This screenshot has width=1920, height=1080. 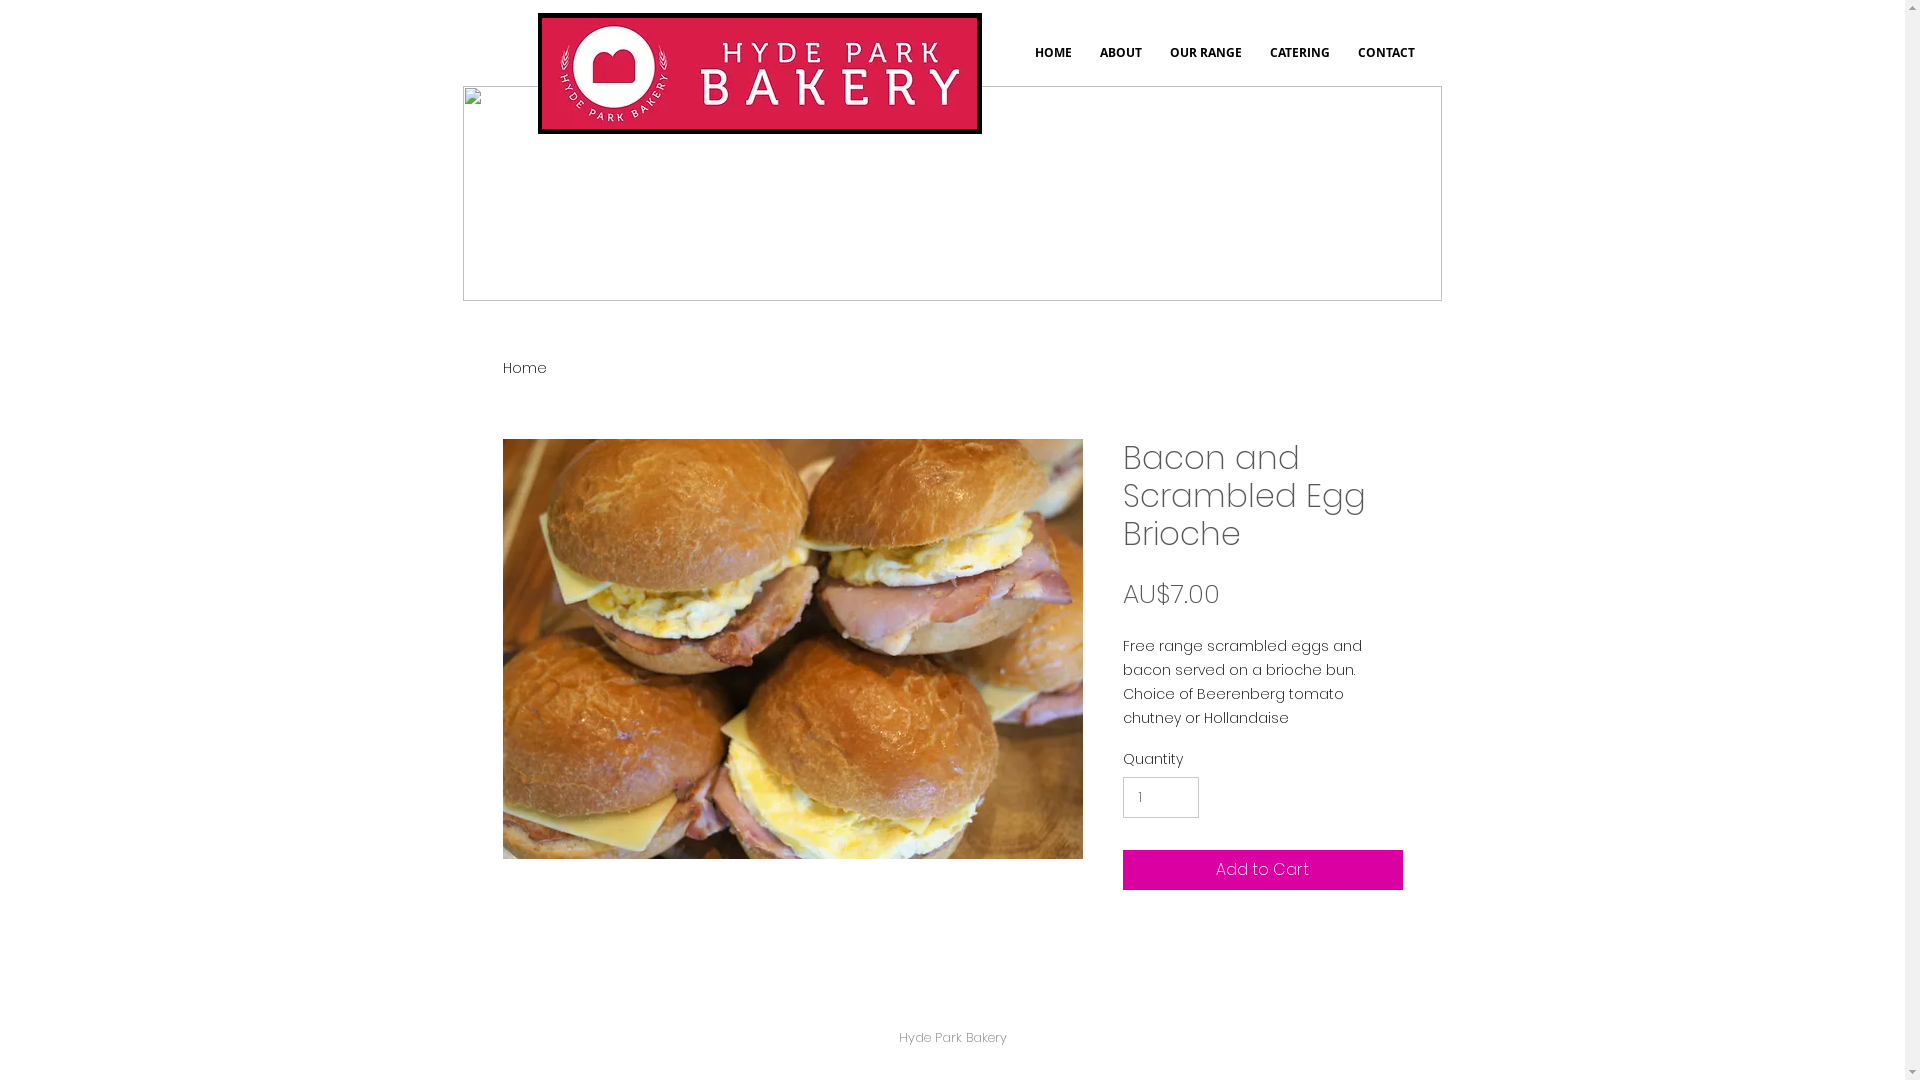 What do you see at coordinates (1386, 62) in the screenshot?
I see `CONTACT` at bounding box center [1386, 62].